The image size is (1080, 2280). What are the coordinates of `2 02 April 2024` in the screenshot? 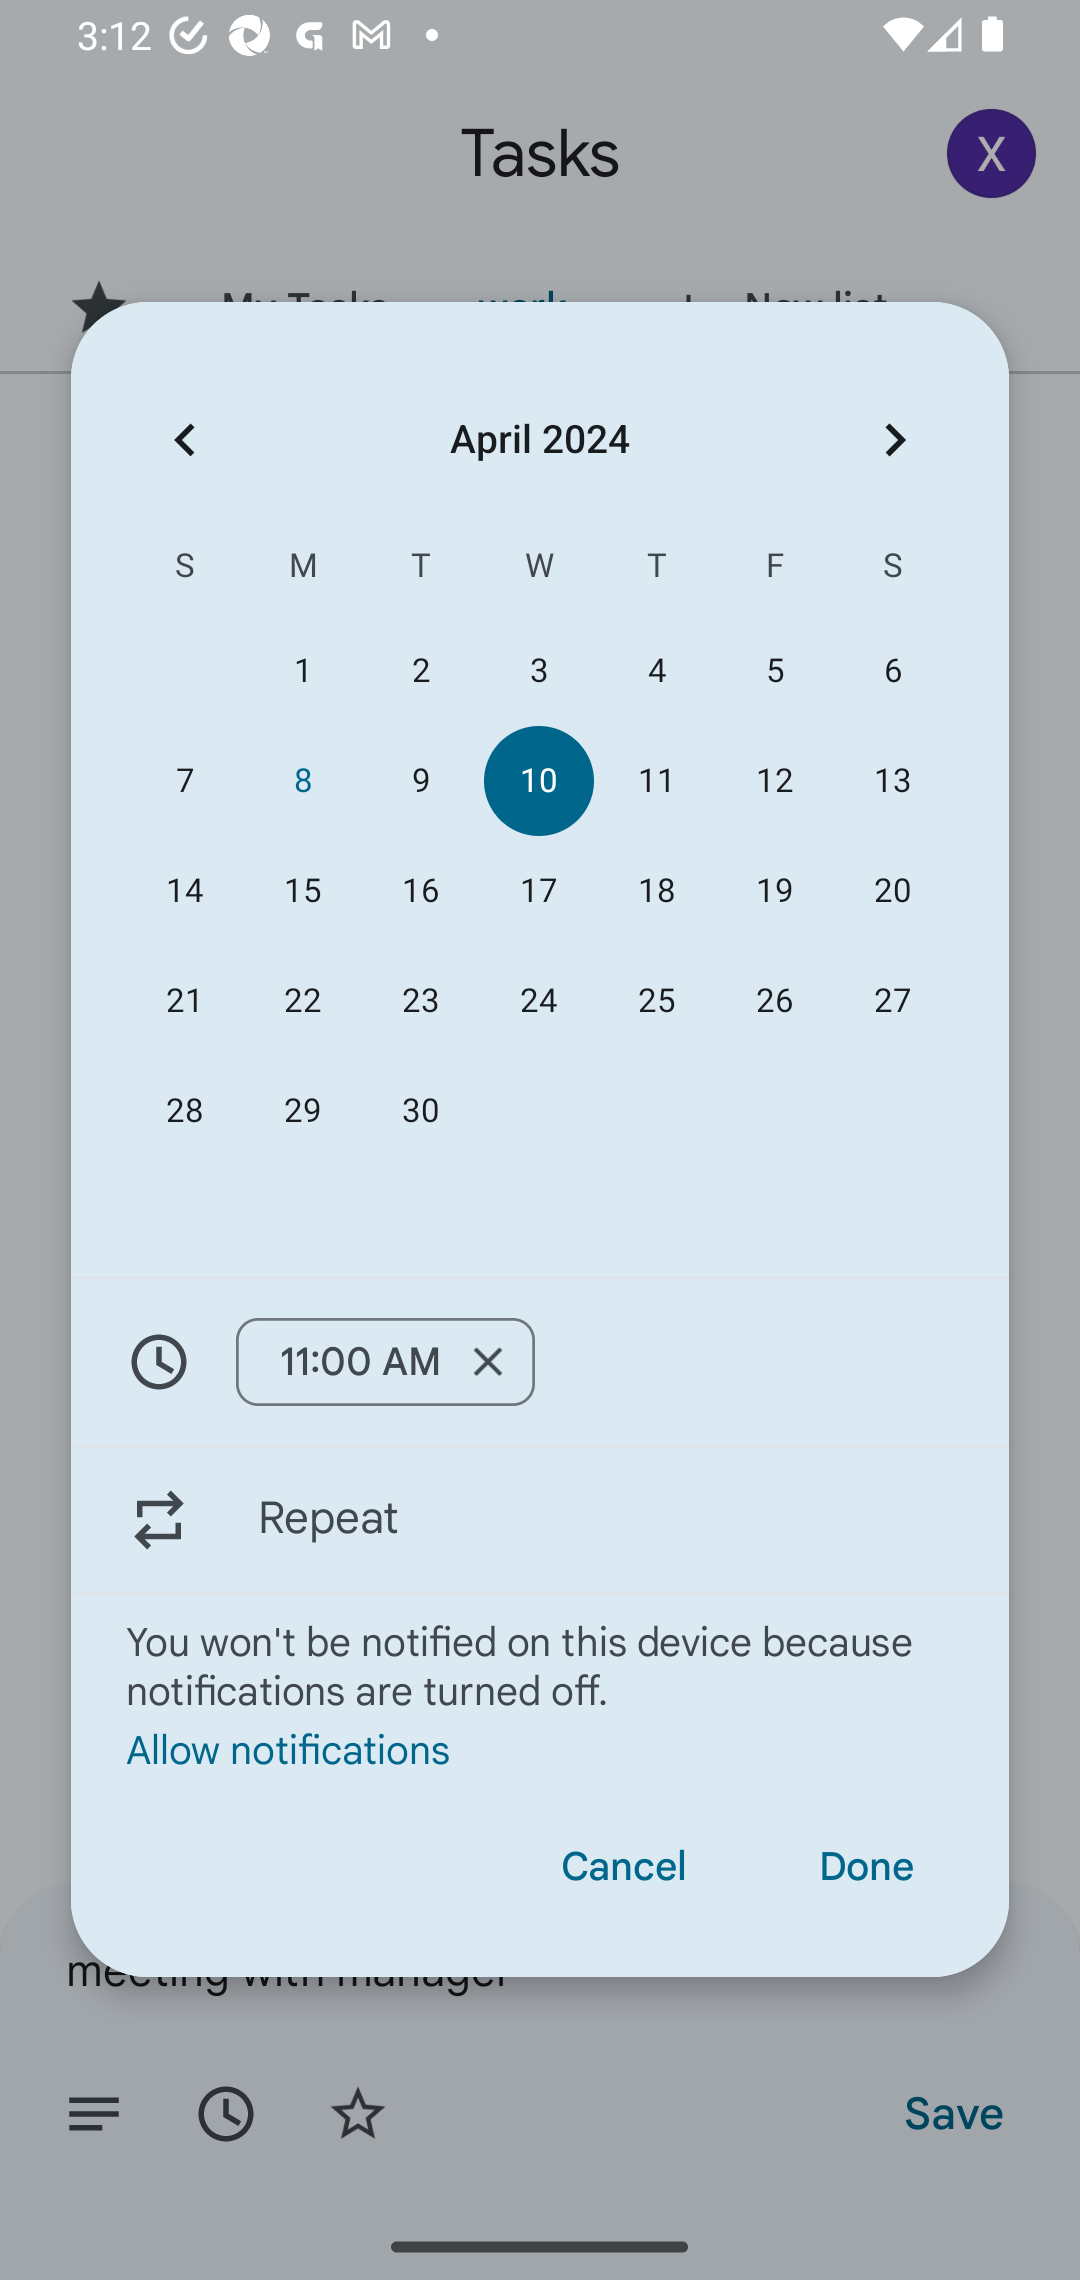 It's located at (420, 670).